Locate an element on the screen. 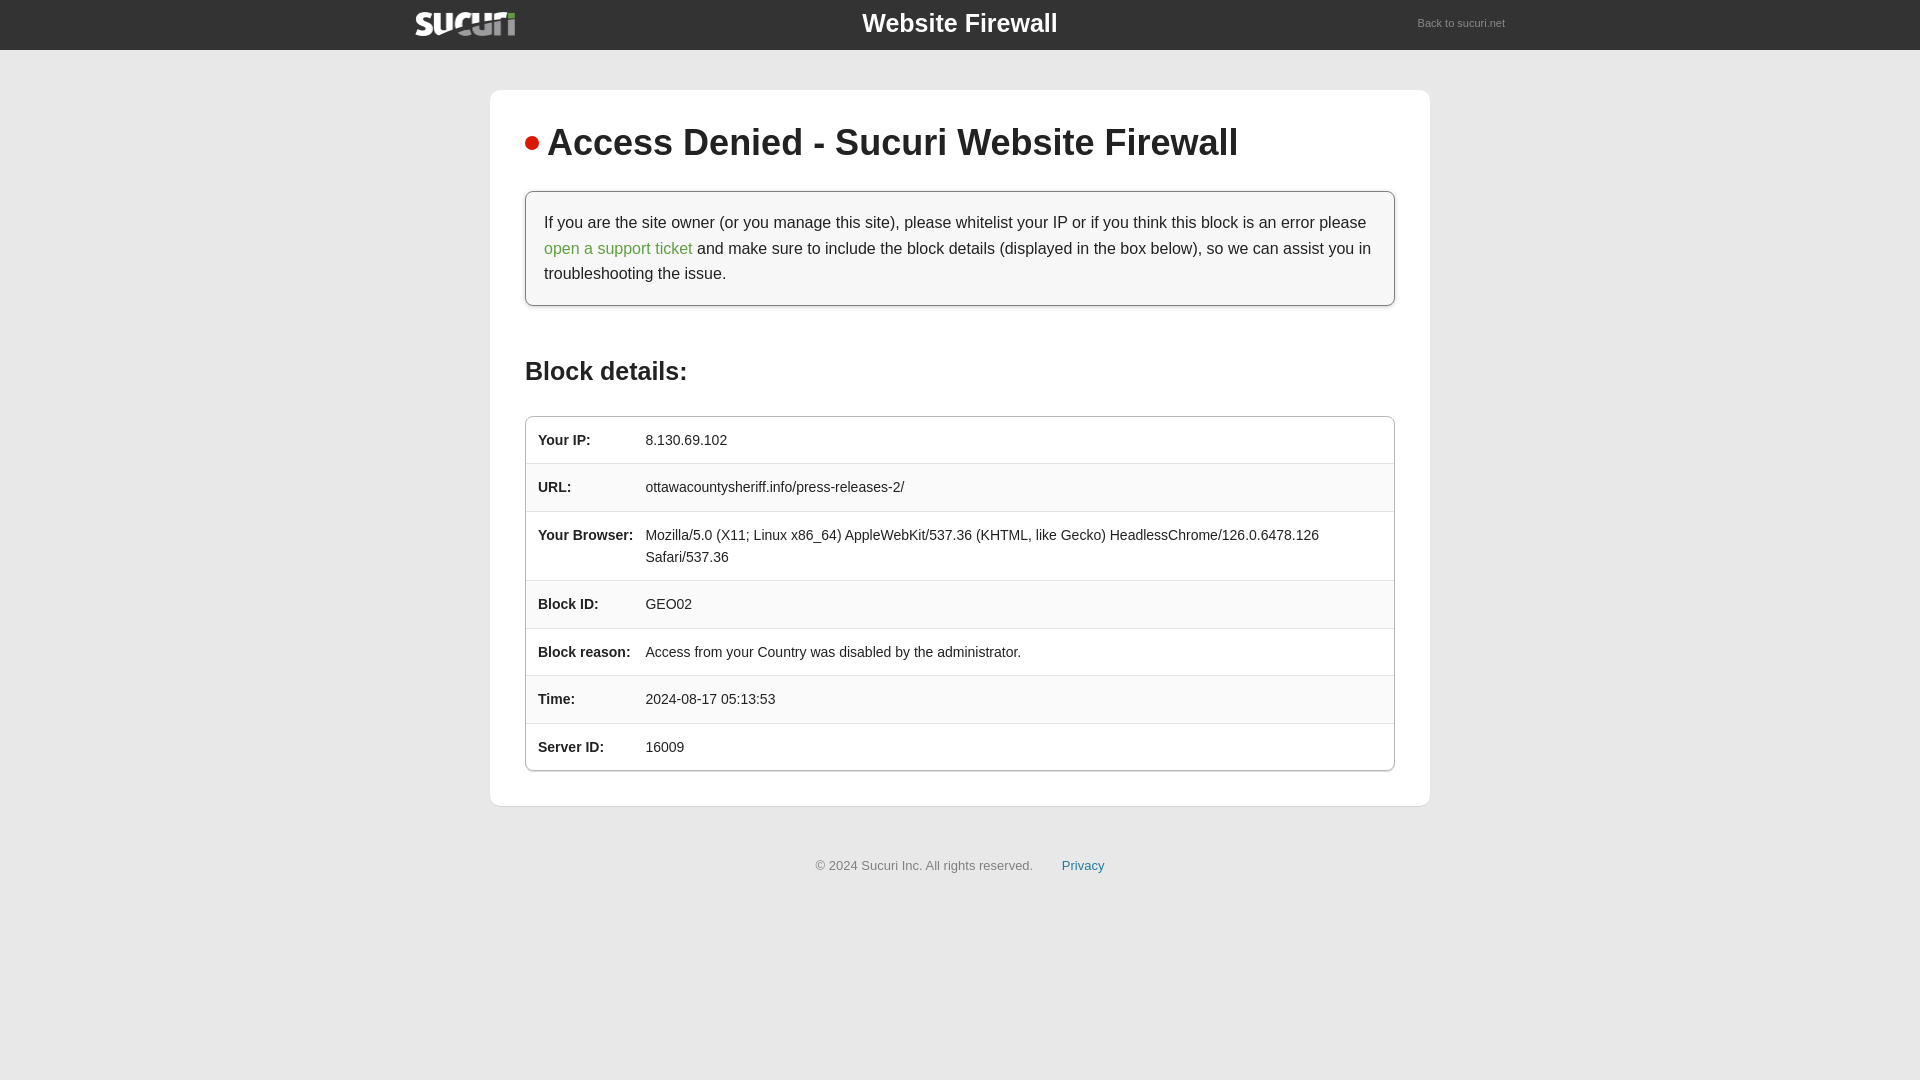 The height and width of the screenshot is (1080, 1920). open a support ticket is located at coordinates (618, 248).